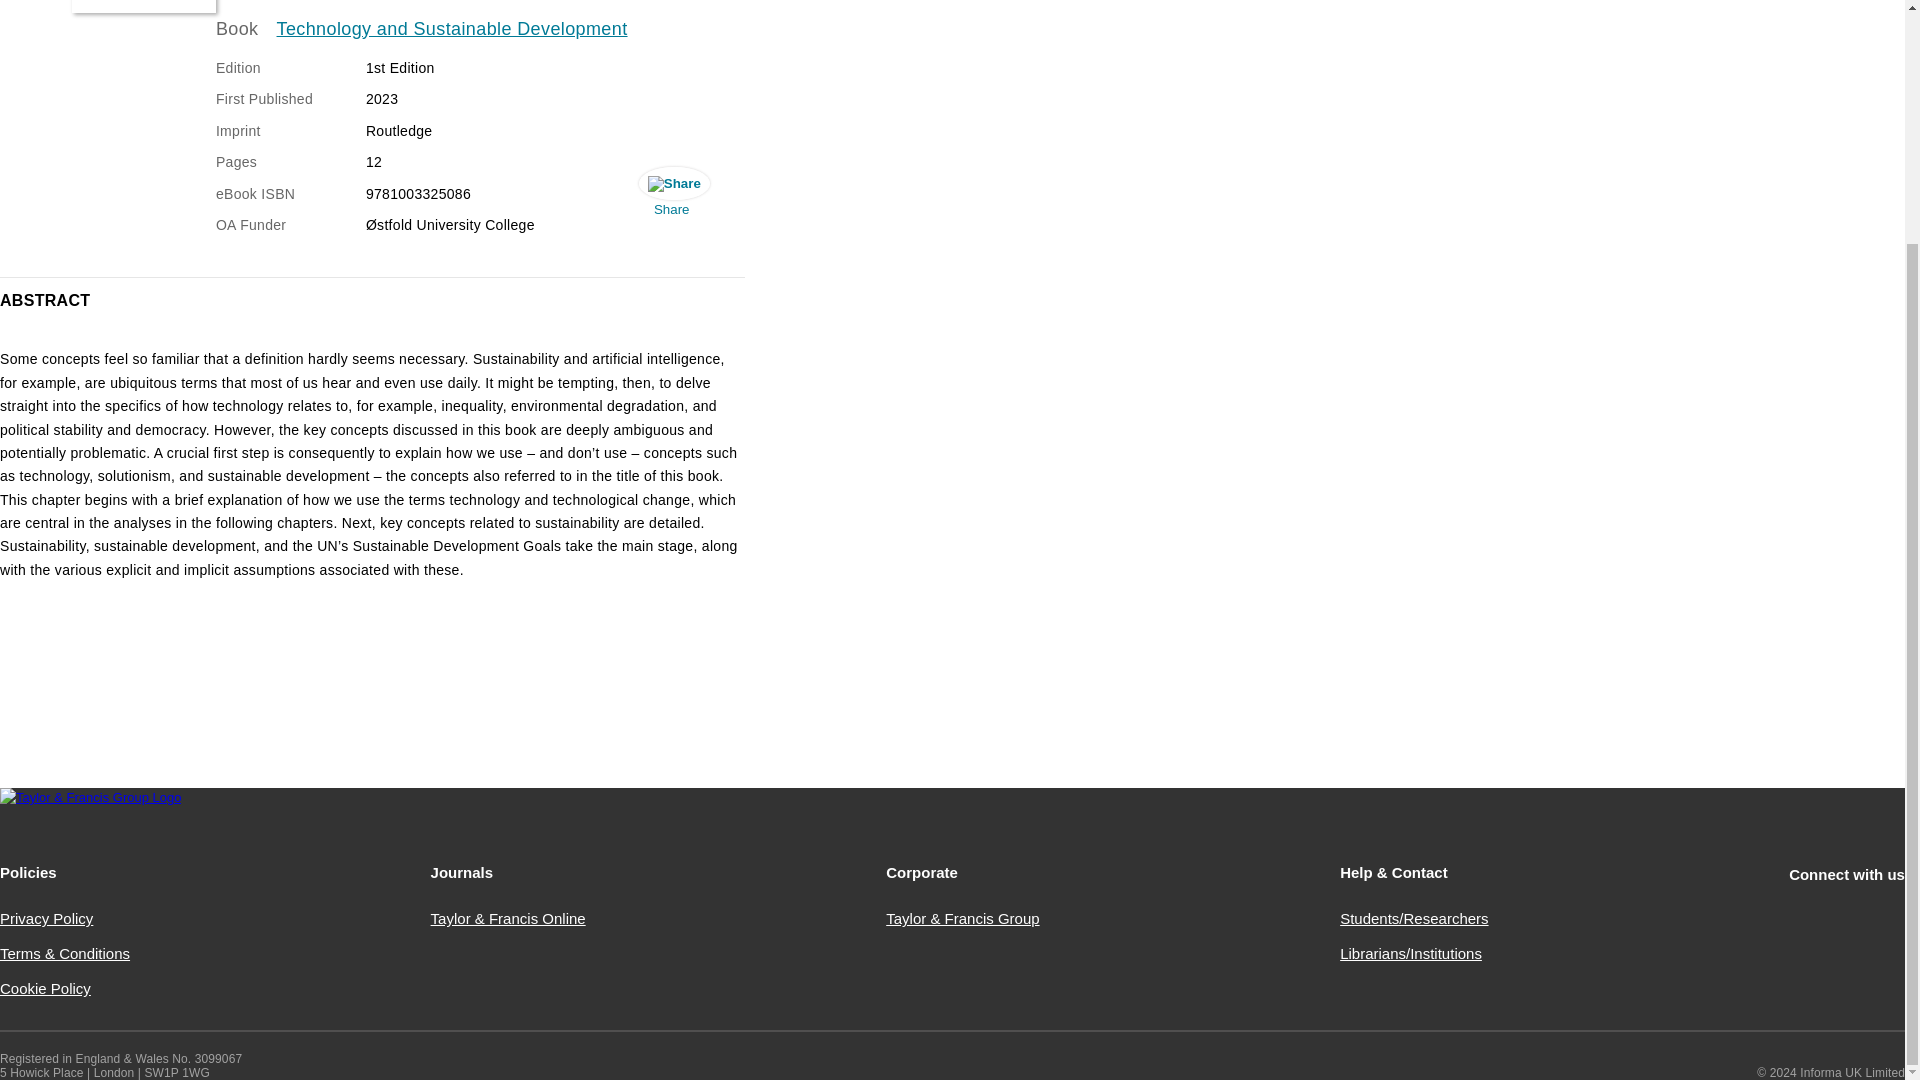 This screenshot has width=1920, height=1080. What do you see at coordinates (452, 30) in the screenshot?
I see `Technology and Sustainable Development` at bounding box center [452, 30].